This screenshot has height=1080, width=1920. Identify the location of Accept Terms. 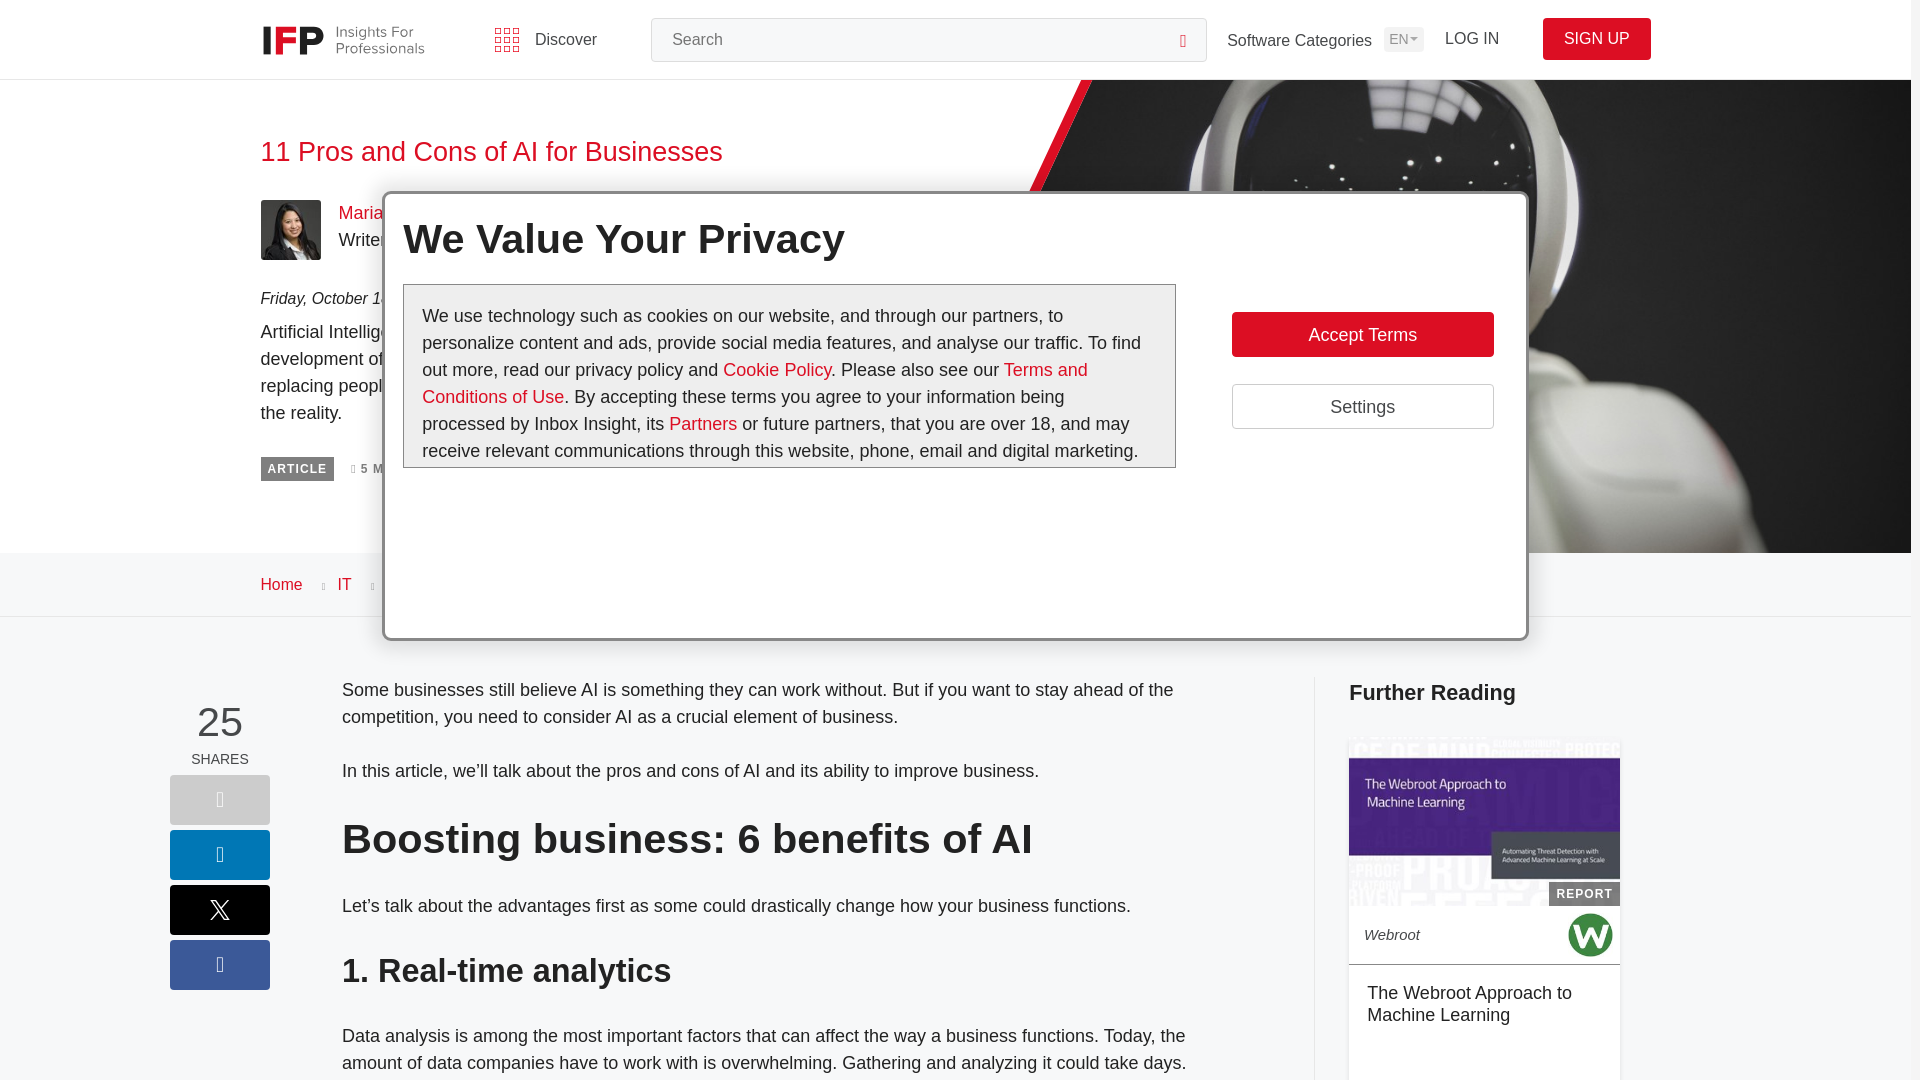
(1362, 334).